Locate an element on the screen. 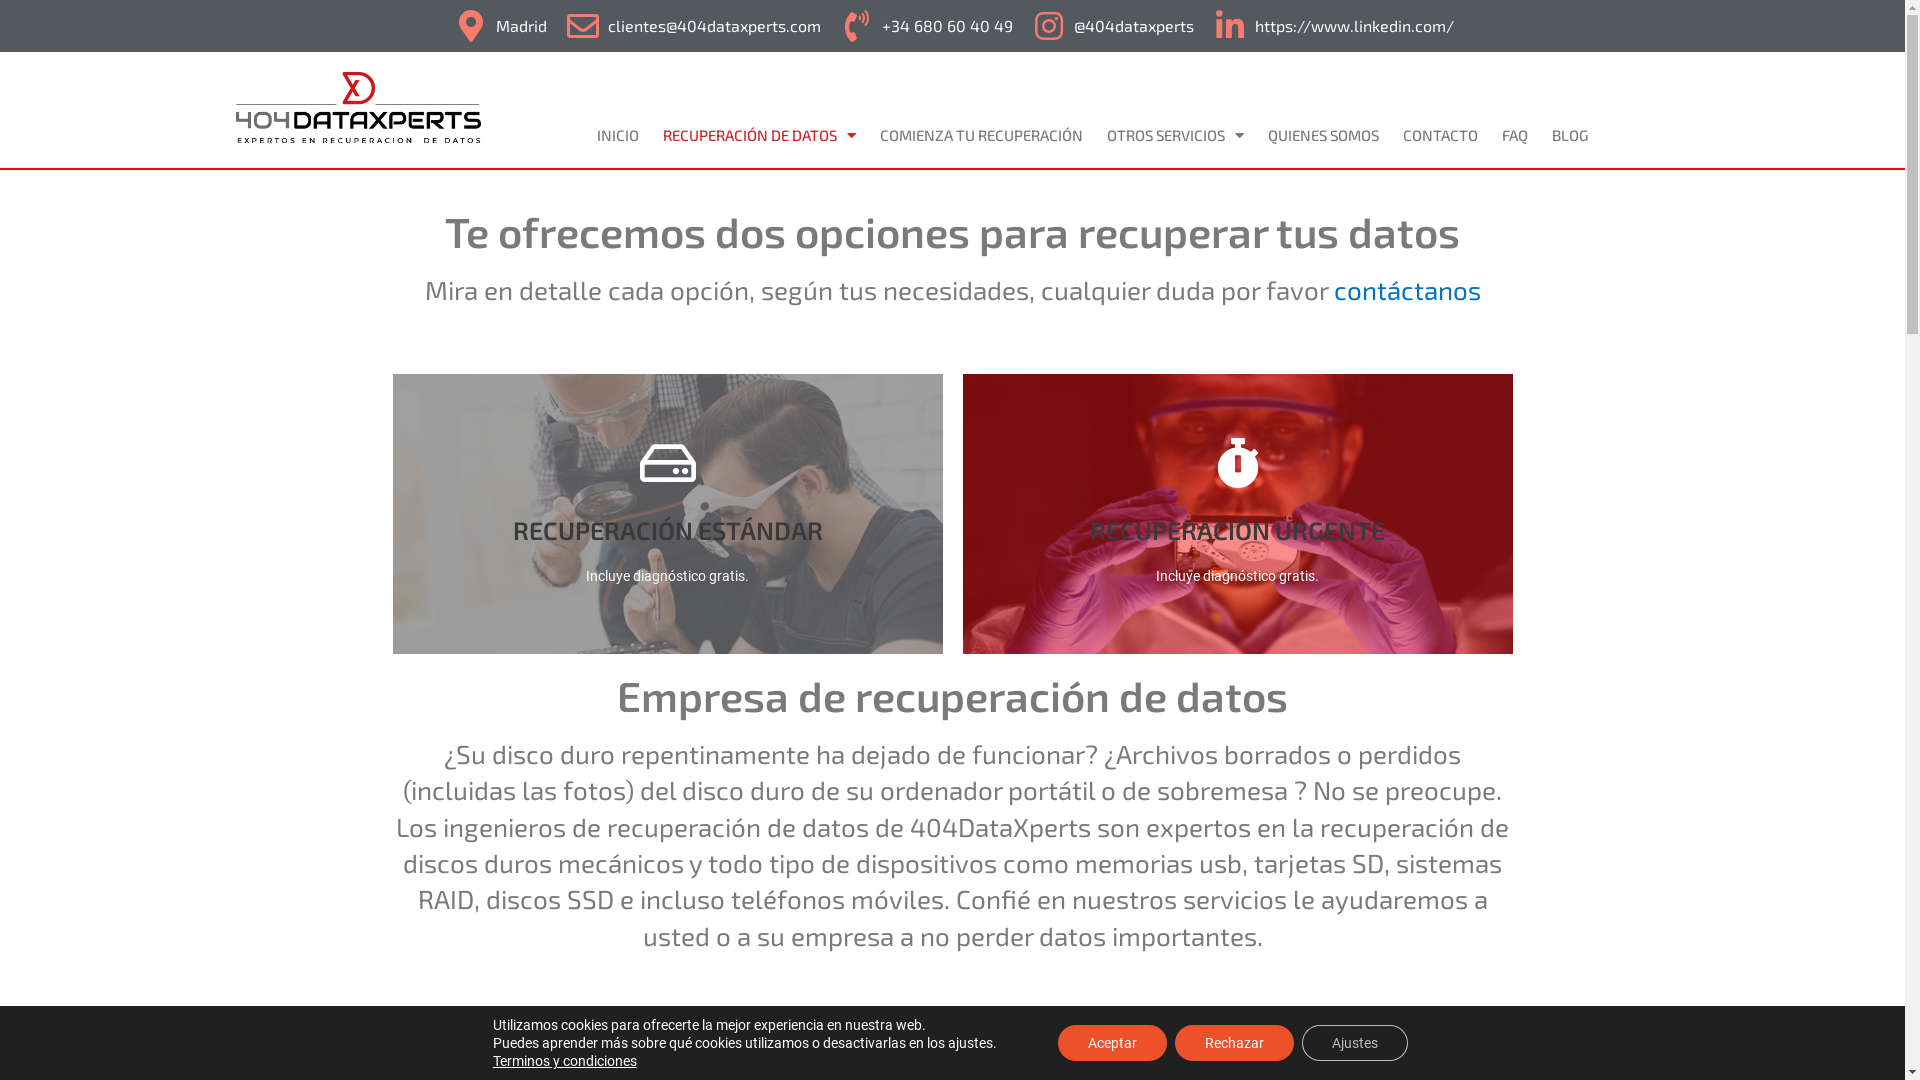  Ajustes is located at coordinates (1355, 1043).